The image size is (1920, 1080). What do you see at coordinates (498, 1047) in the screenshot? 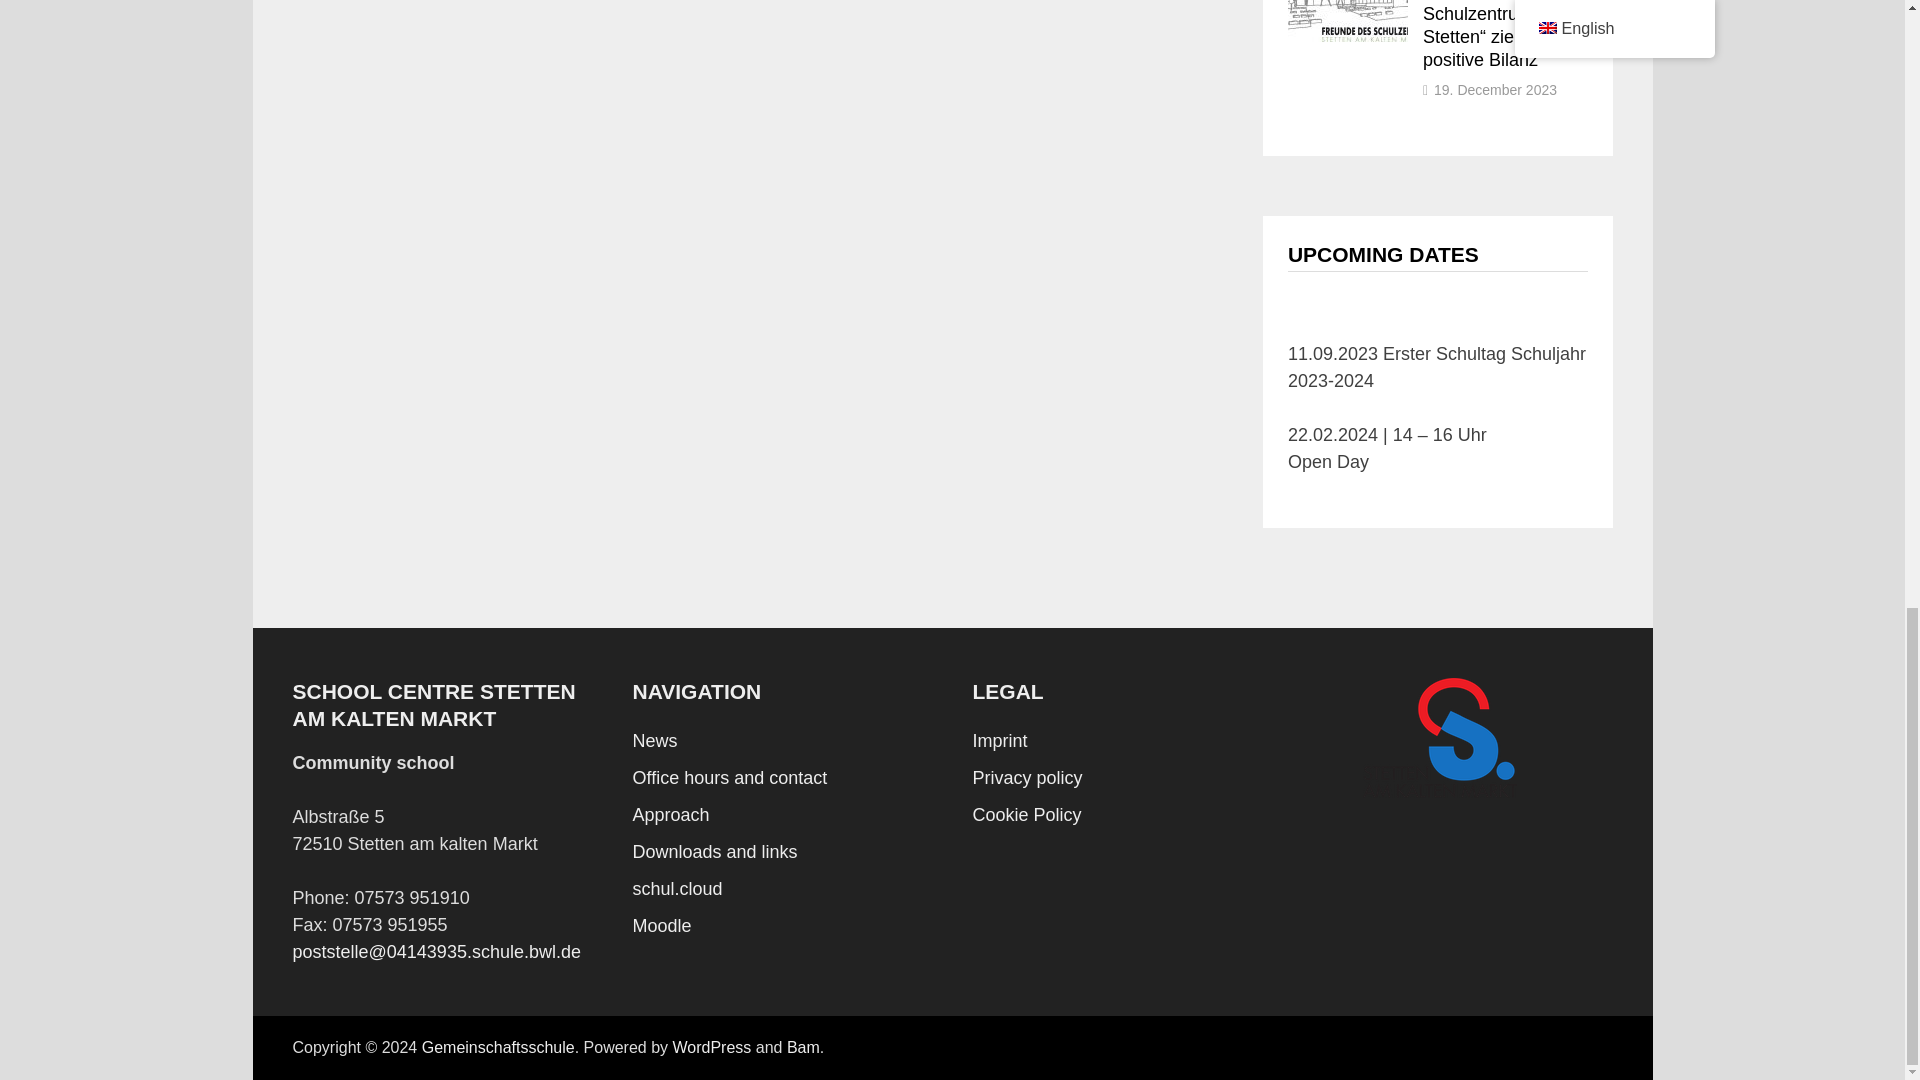
I see `Gemeinschaftsschule` at bounding box center [498, 1047].